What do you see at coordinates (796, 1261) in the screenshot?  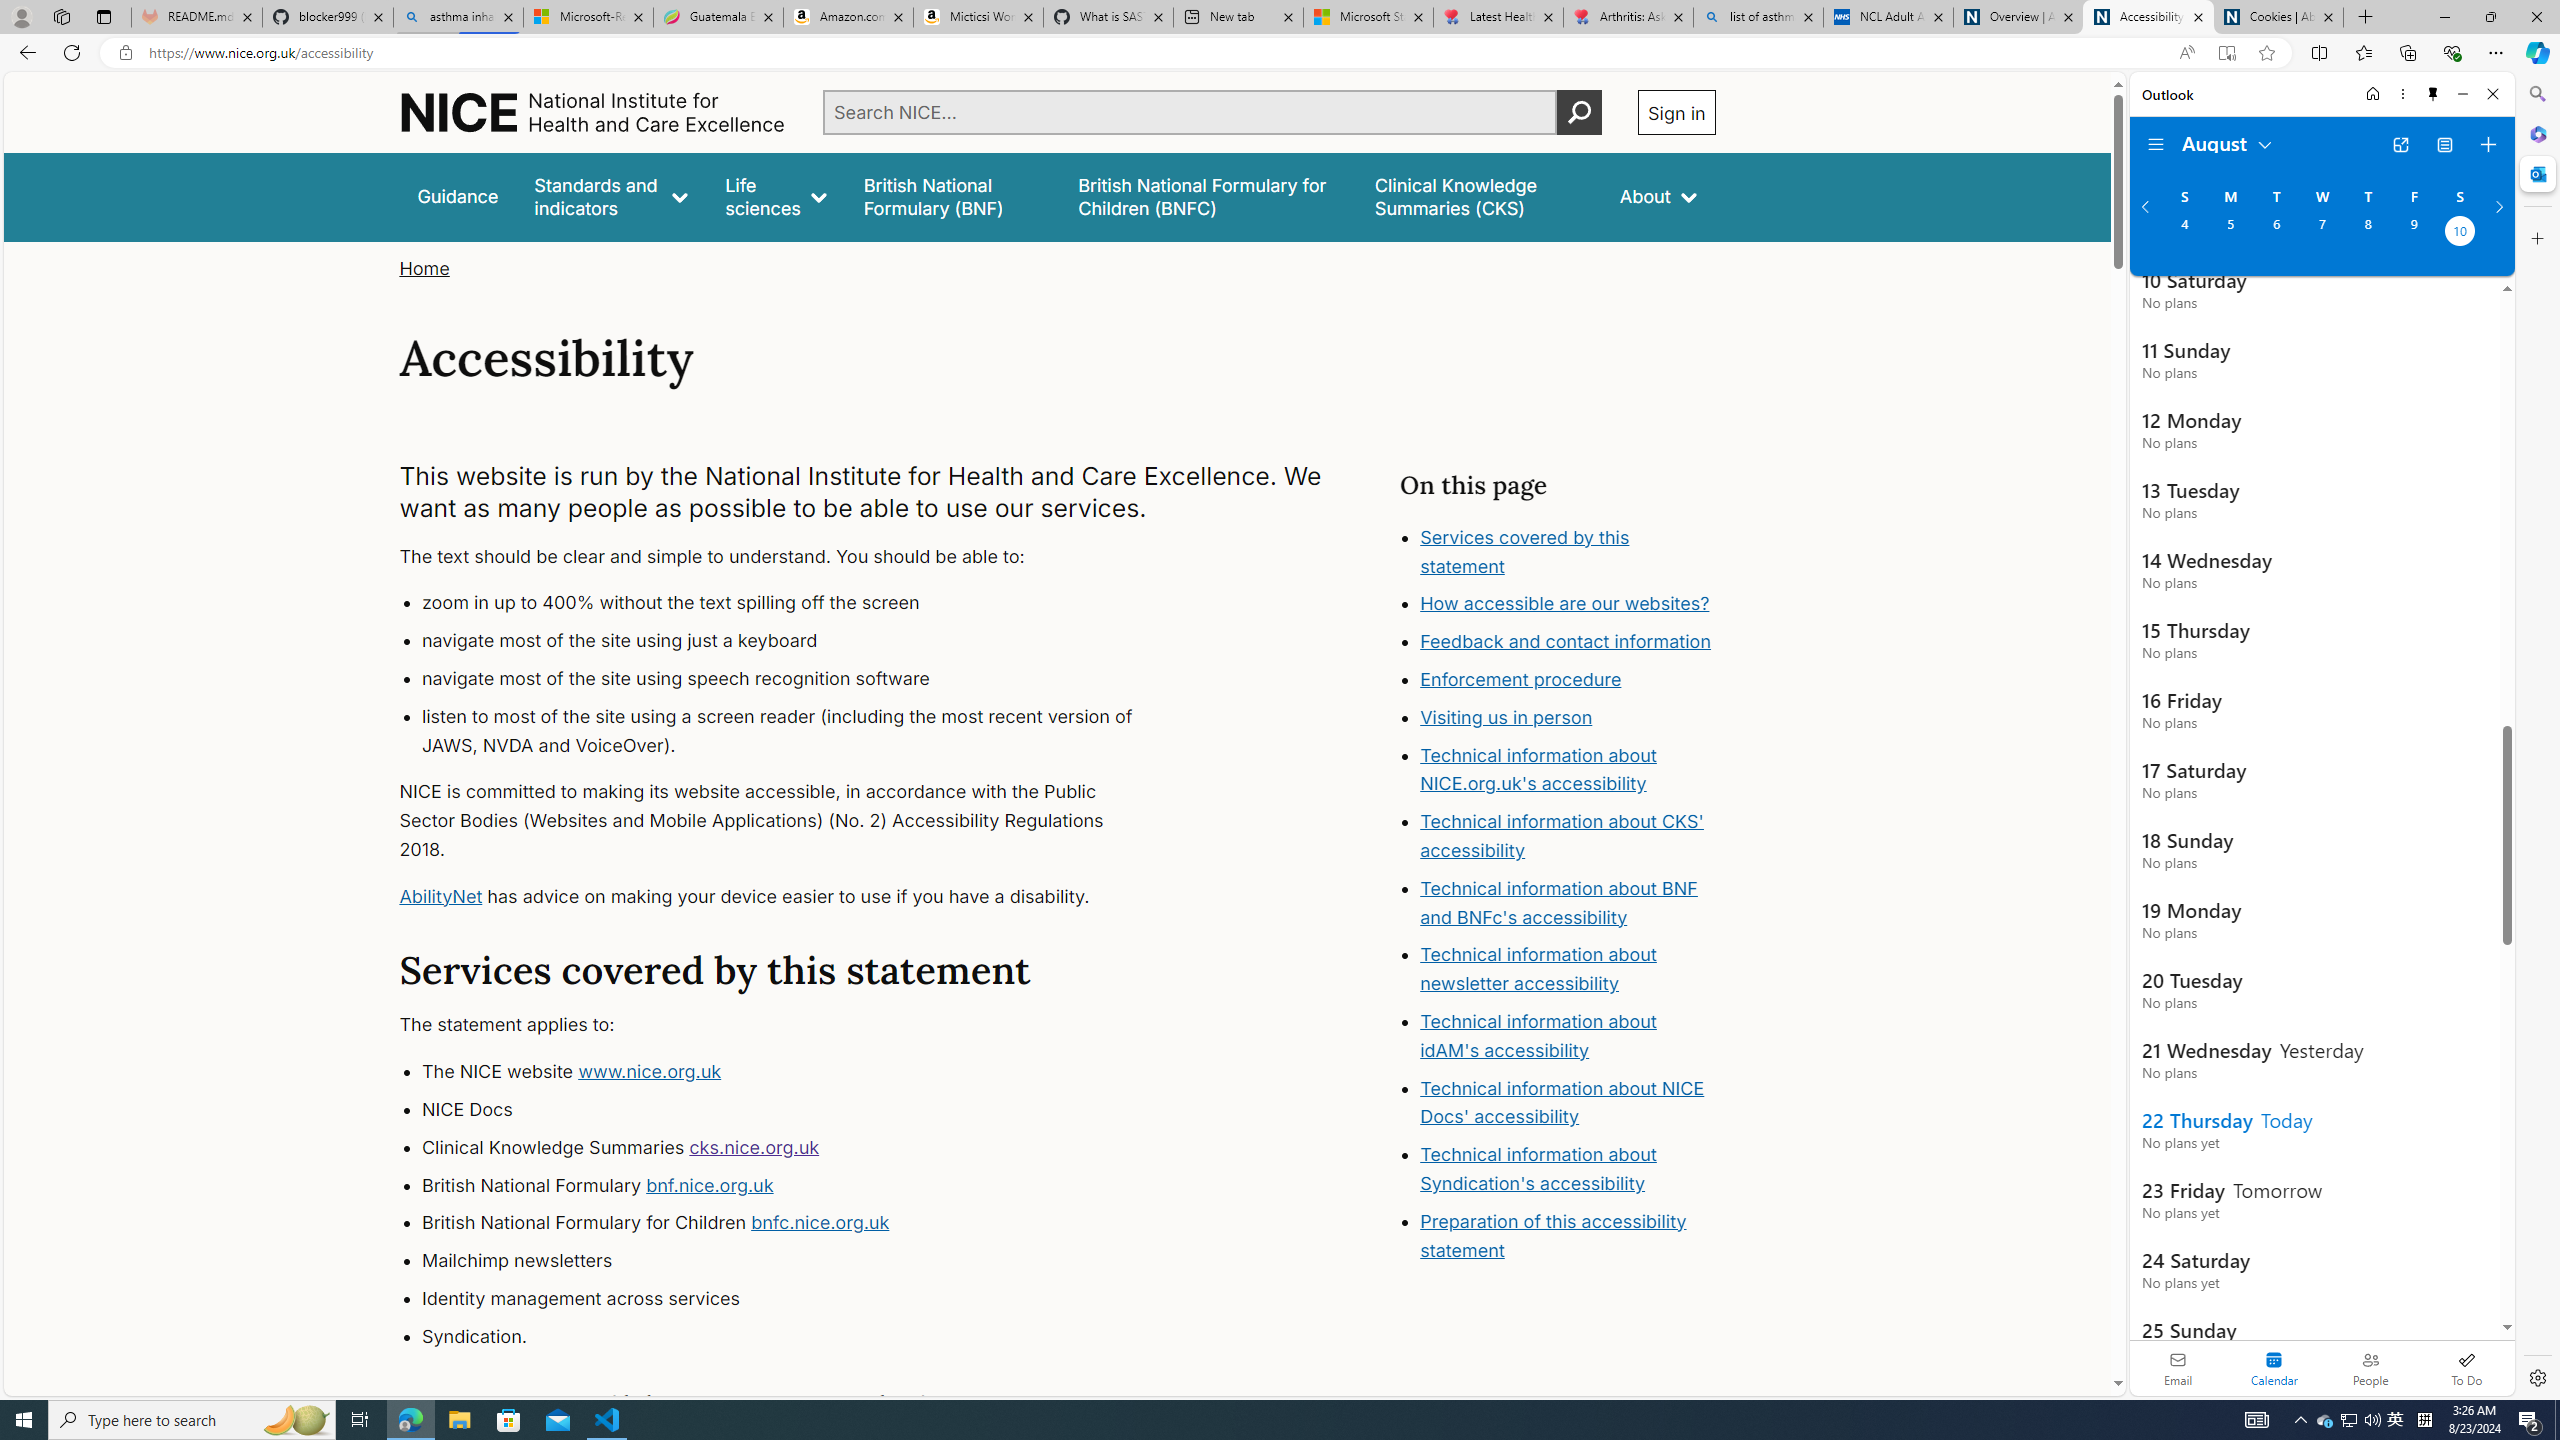 I see `Mailchimp newsletters` at bounding box center [796, 1261].